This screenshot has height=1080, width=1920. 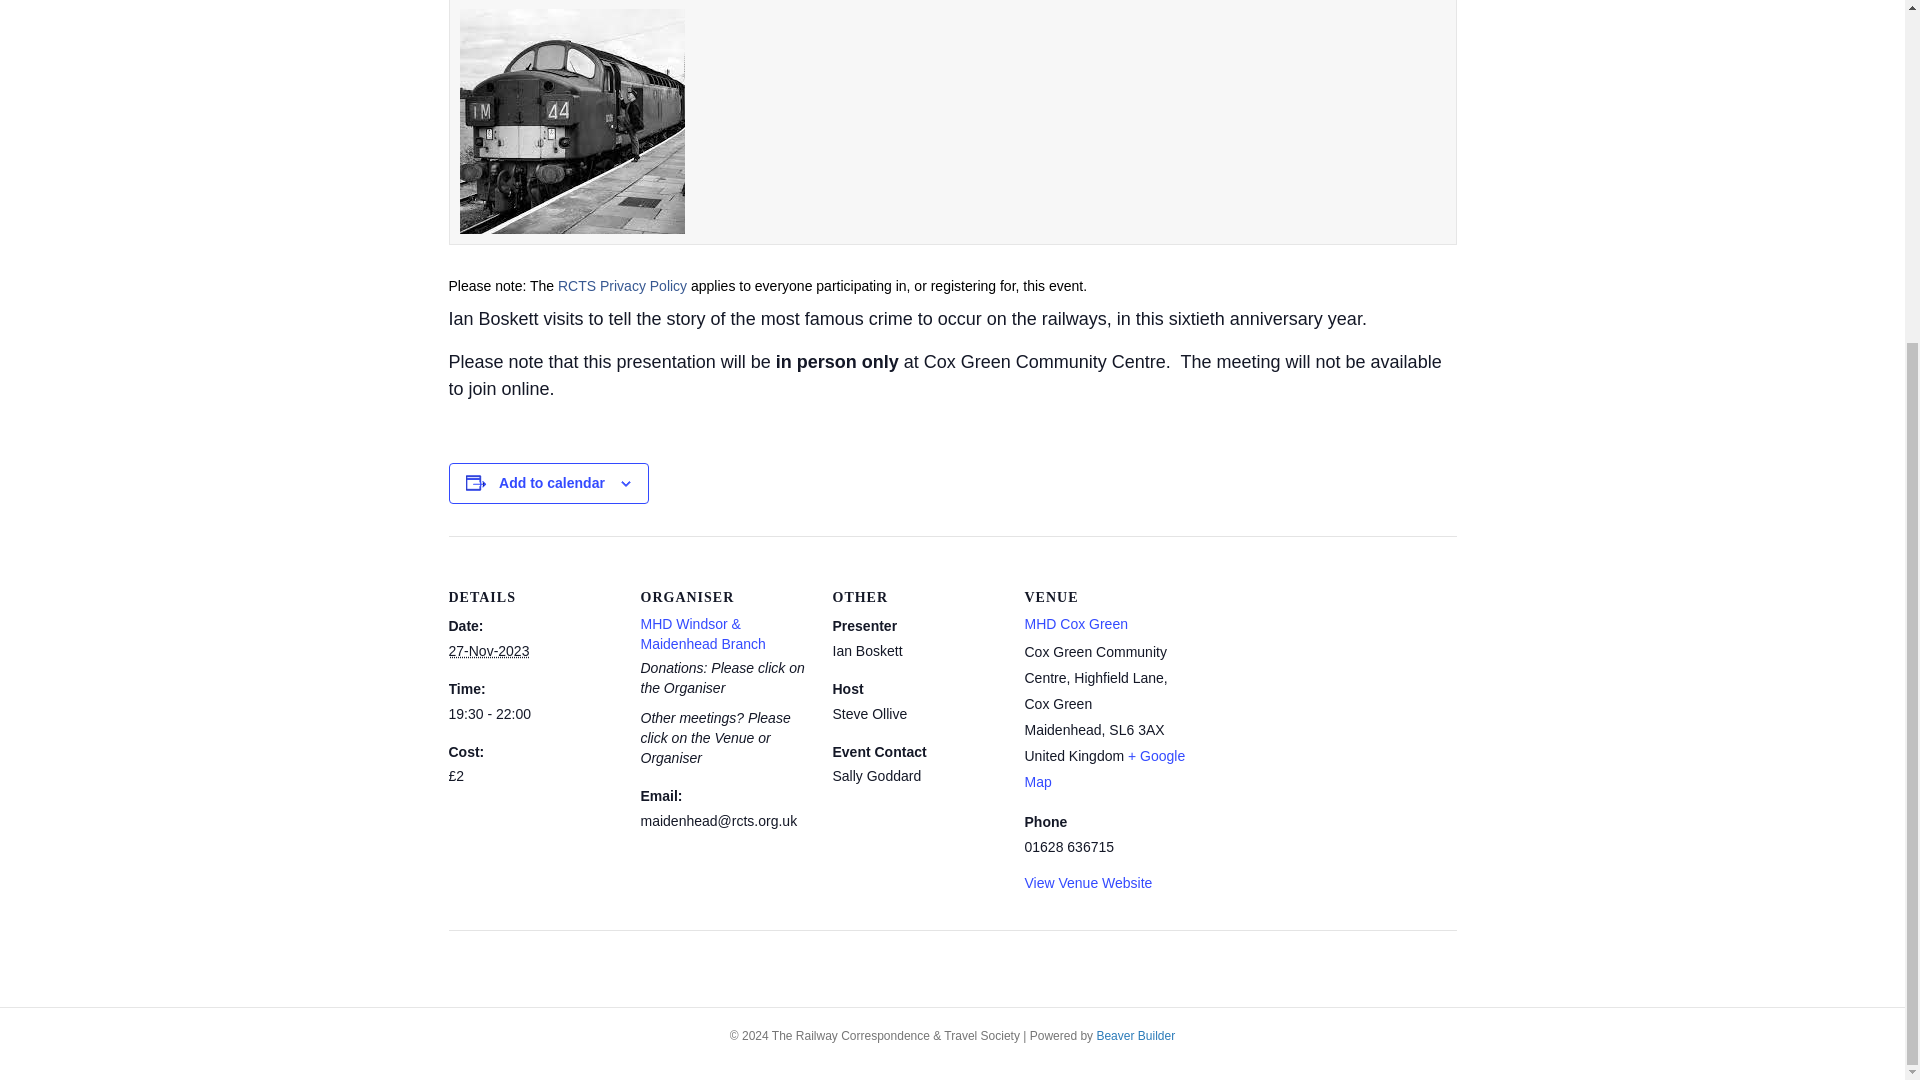 I want to click on View Venue Website, so click(x=1088, y=882).